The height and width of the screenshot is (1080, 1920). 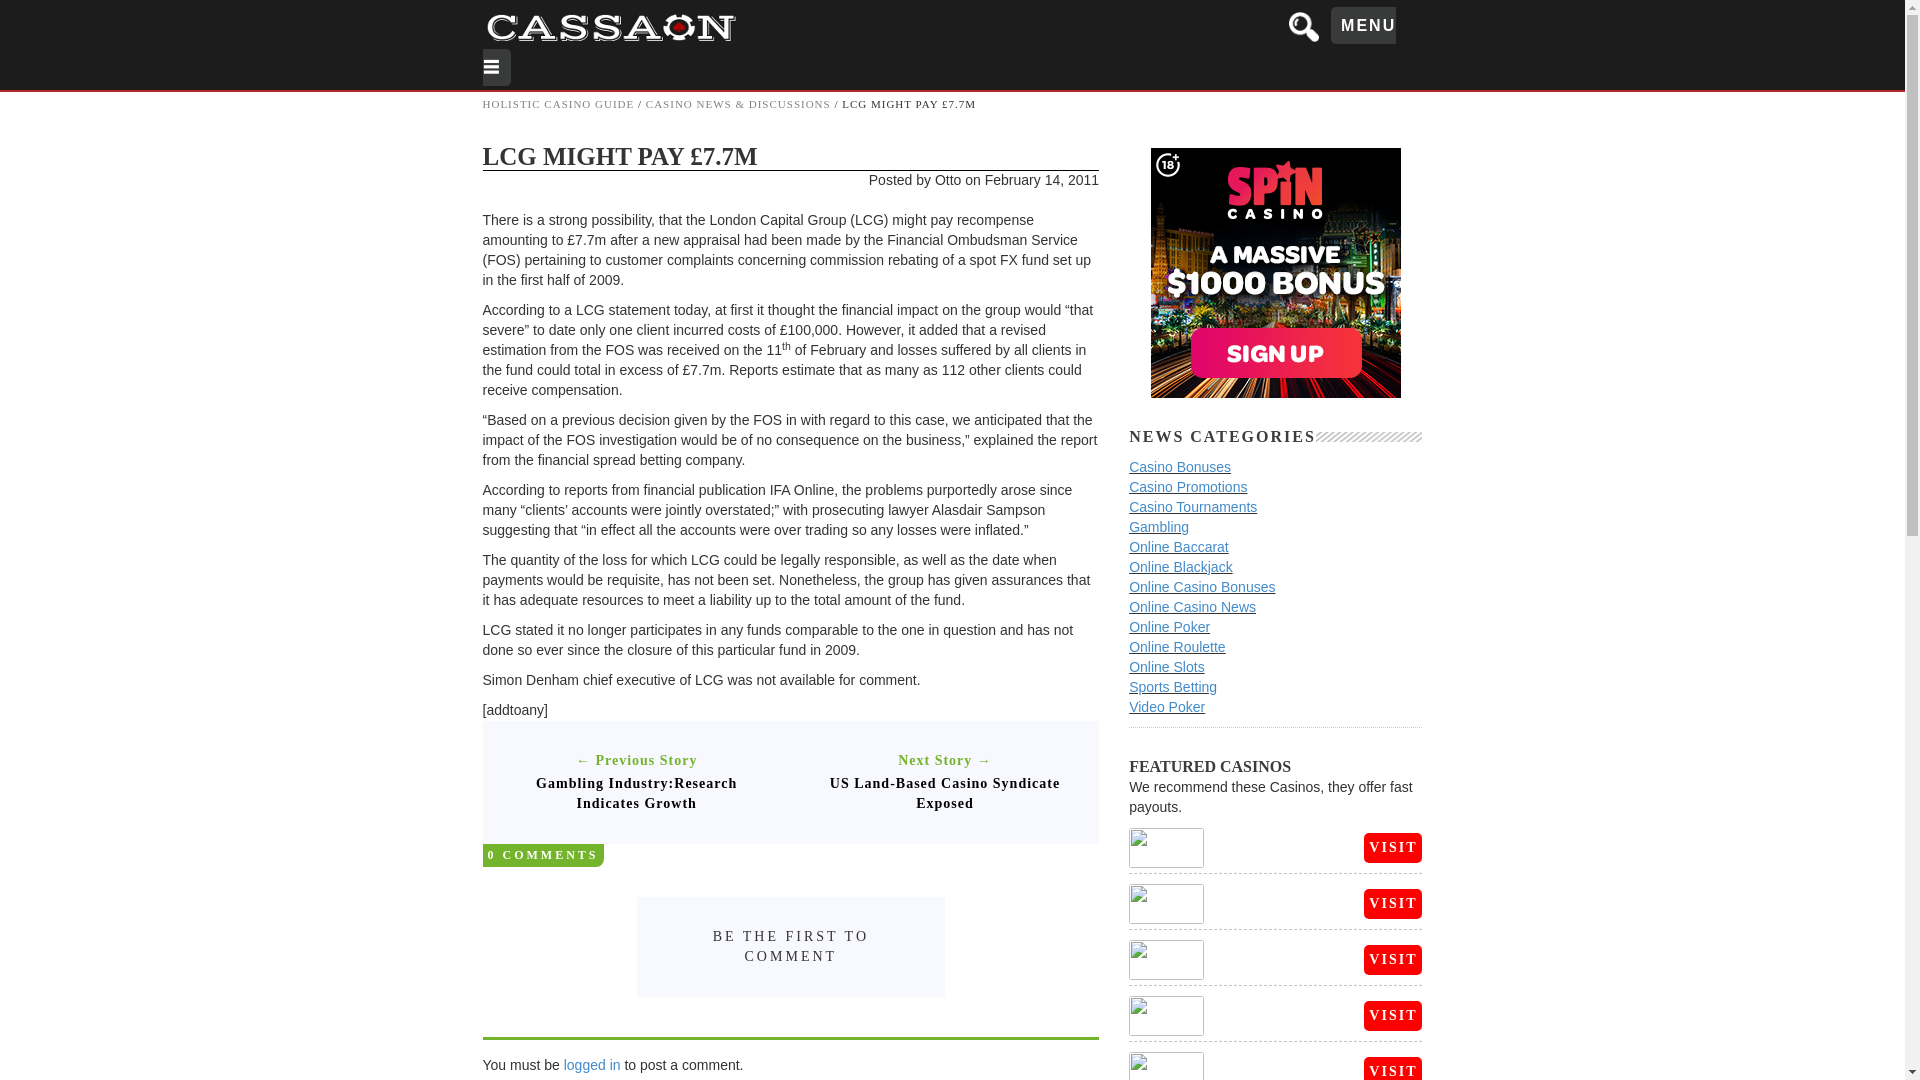 What do you see at coordinates (1192, 606) in the screenshot?
I see `Online Casino News` at bounding box center [1192, 606].